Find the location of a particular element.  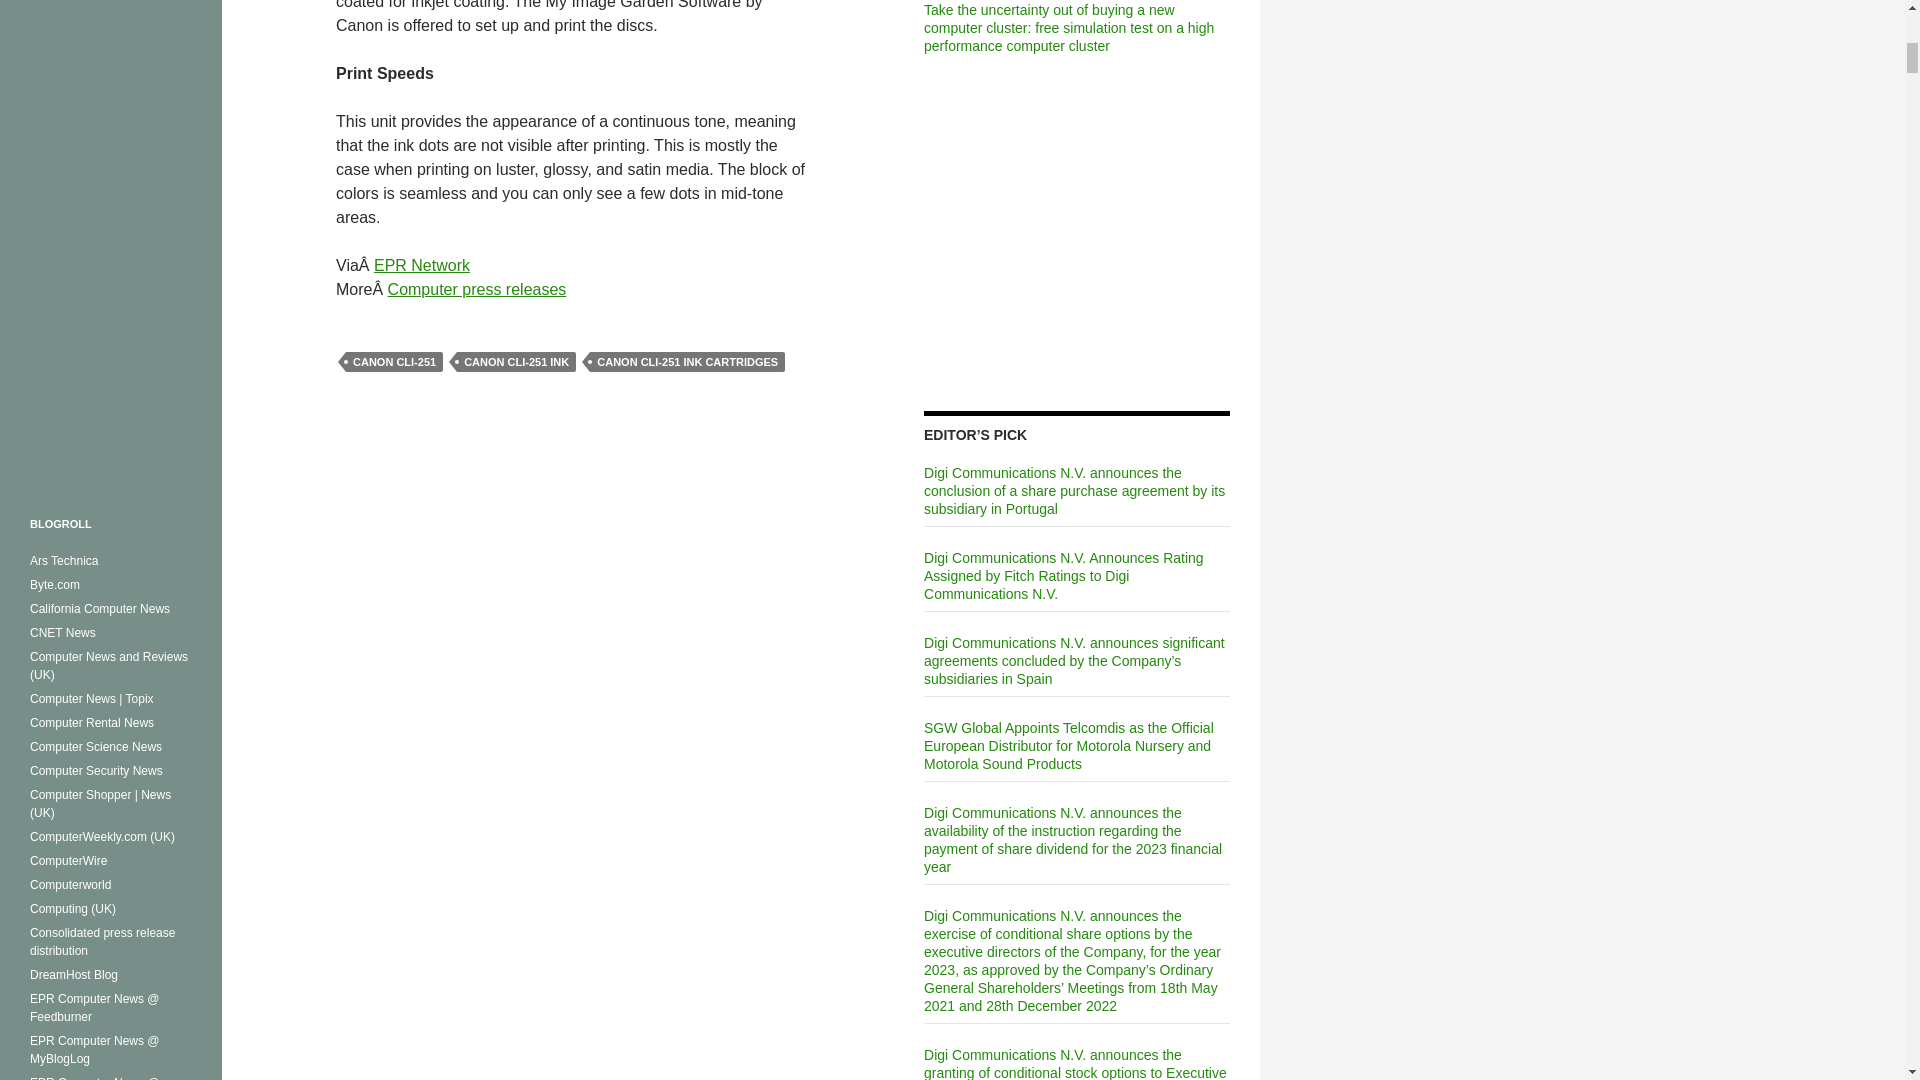

CANON CLI-251 is located at coordinates (394, 362).